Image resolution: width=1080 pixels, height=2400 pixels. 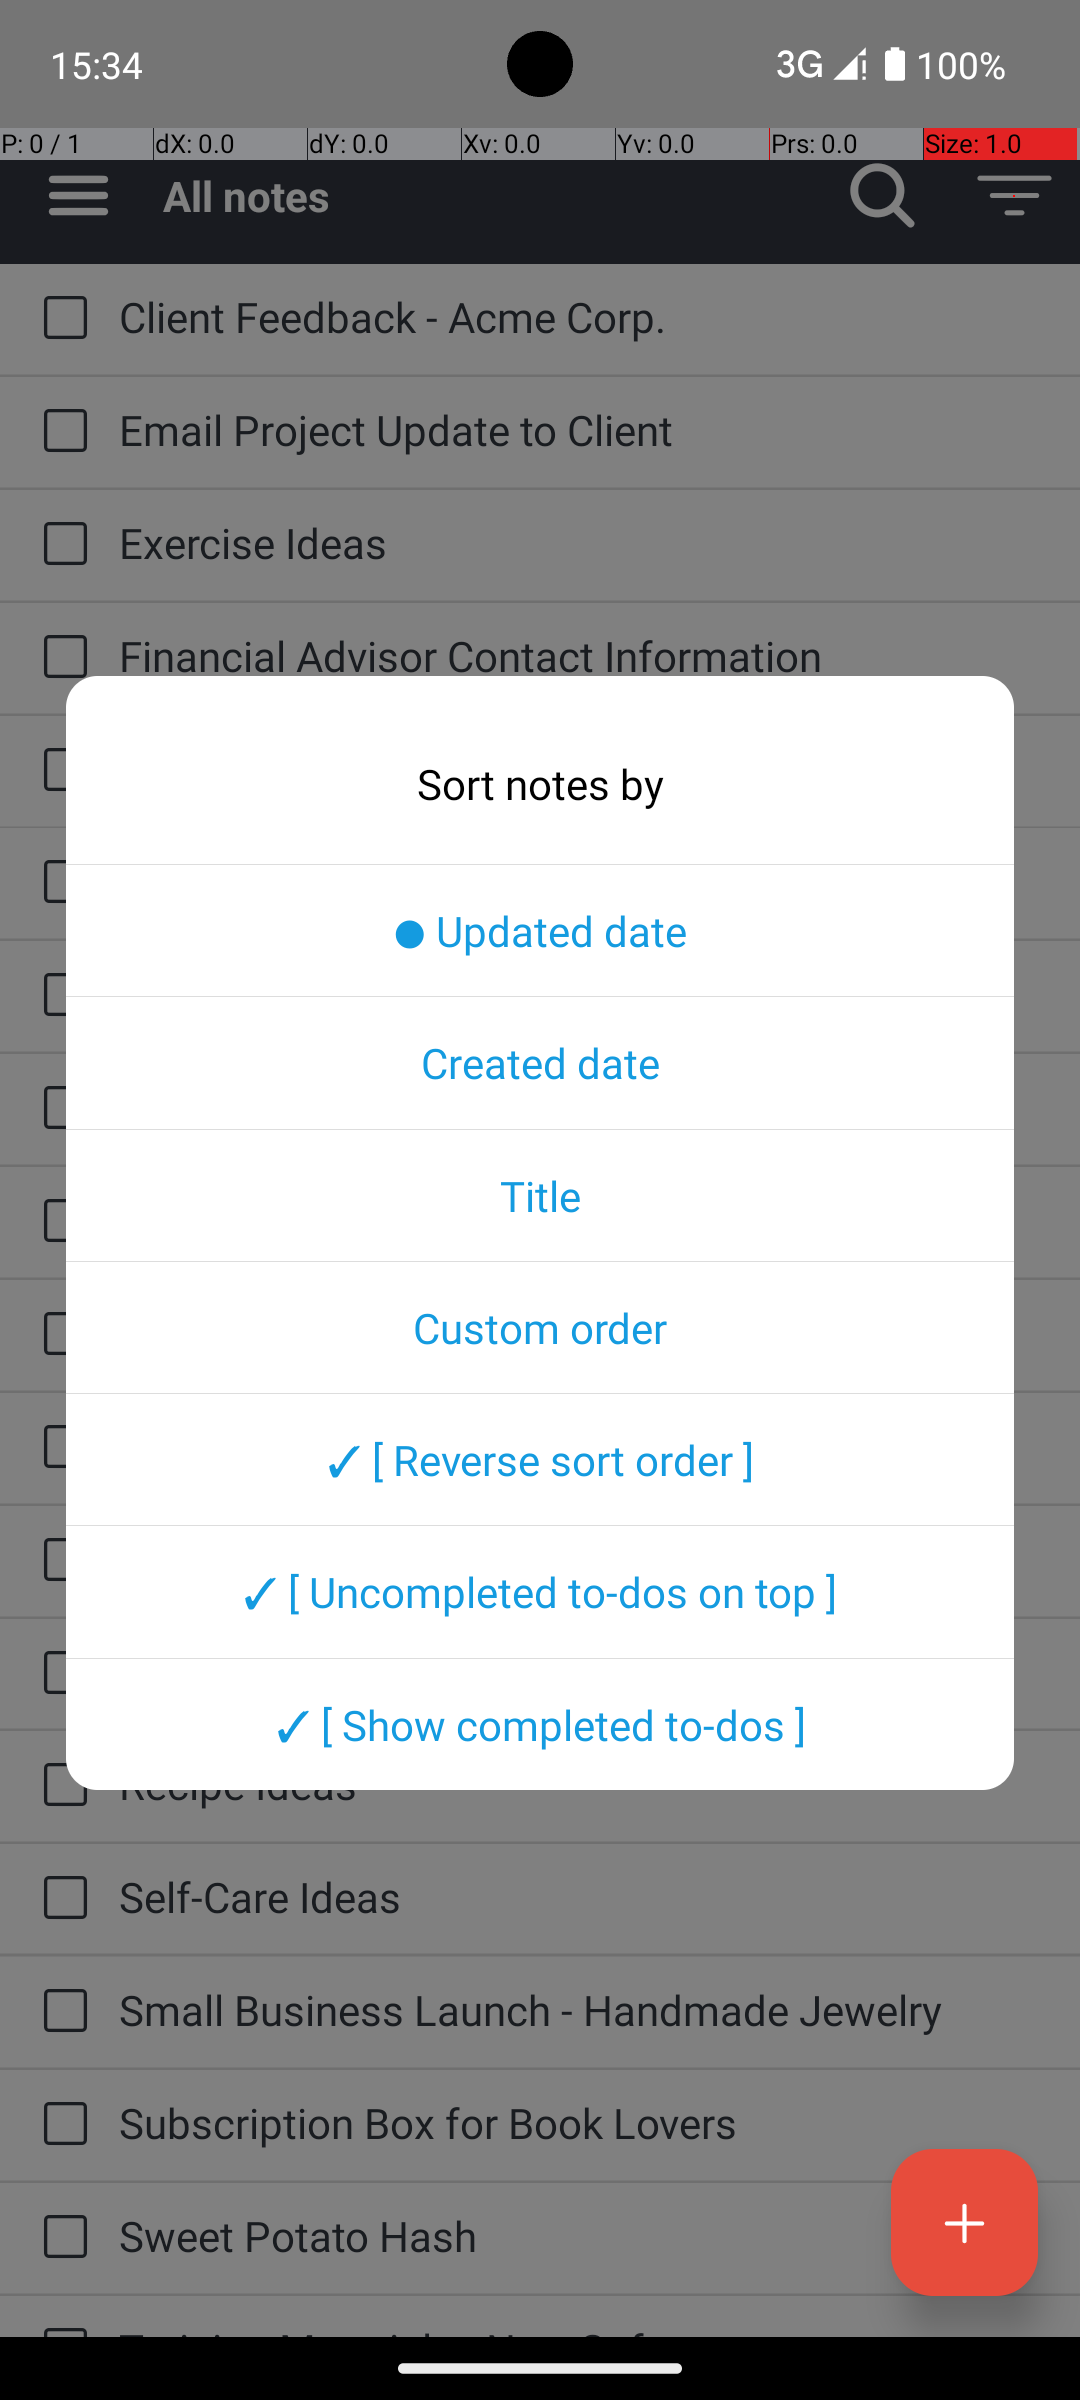 What do you see at coordinates (580, 768) in the screenshot?
I see `Financial News & Analysis` at bounding box center [580, 768].